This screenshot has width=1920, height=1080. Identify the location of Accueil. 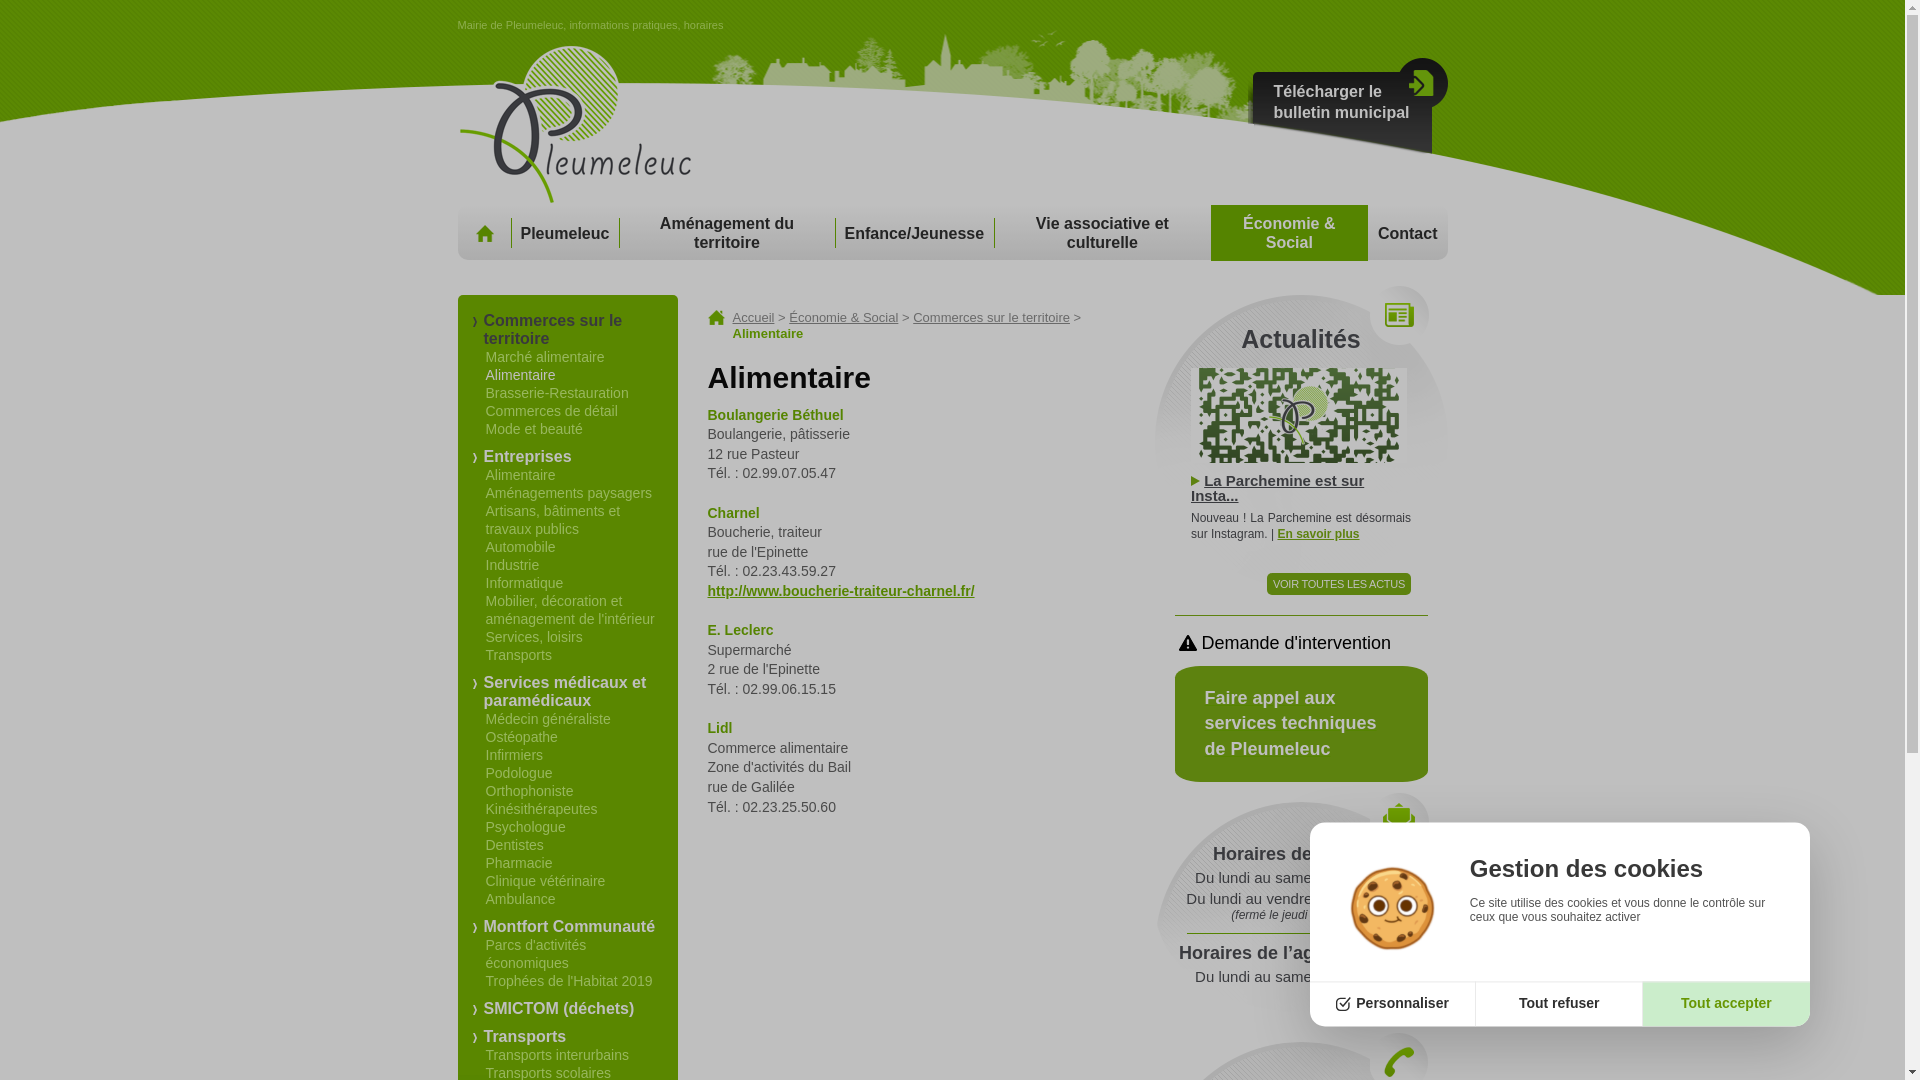
(484, 233).